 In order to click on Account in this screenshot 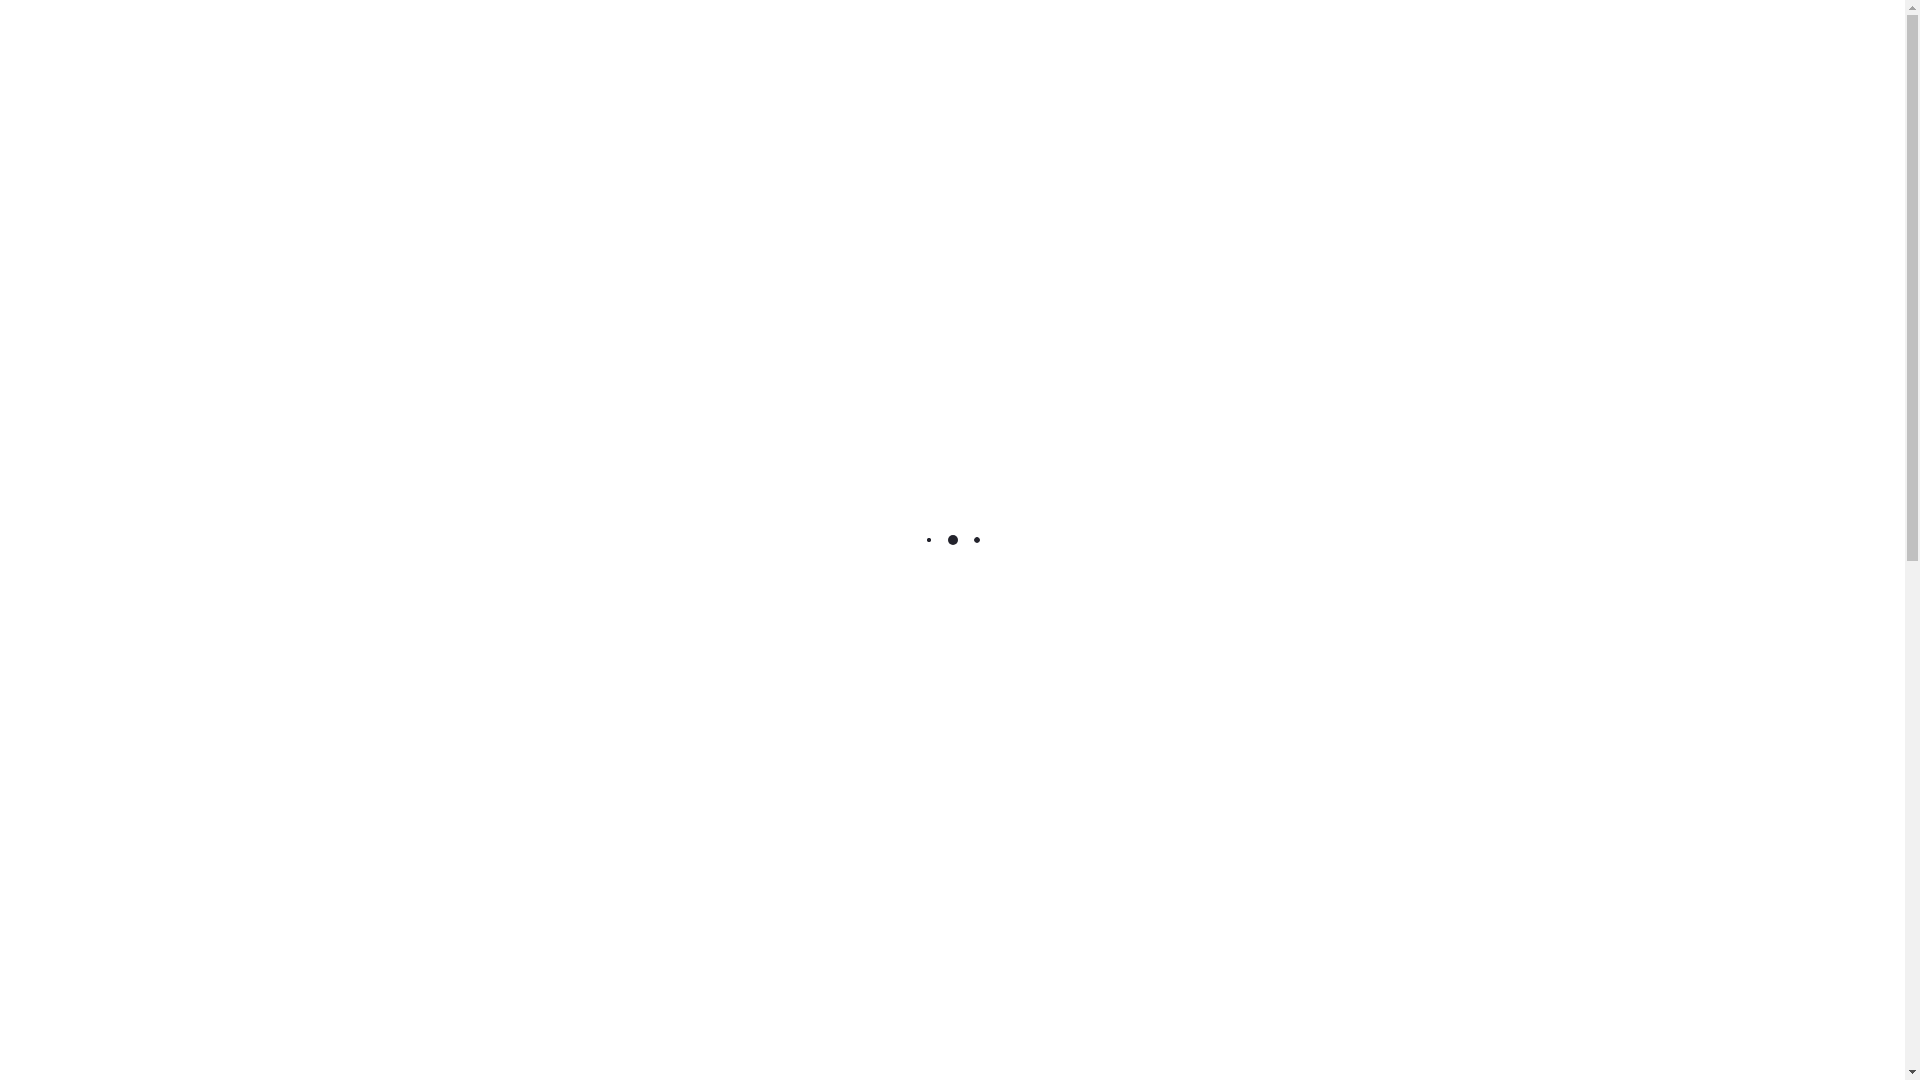, I will do `click(1785, 60)`.